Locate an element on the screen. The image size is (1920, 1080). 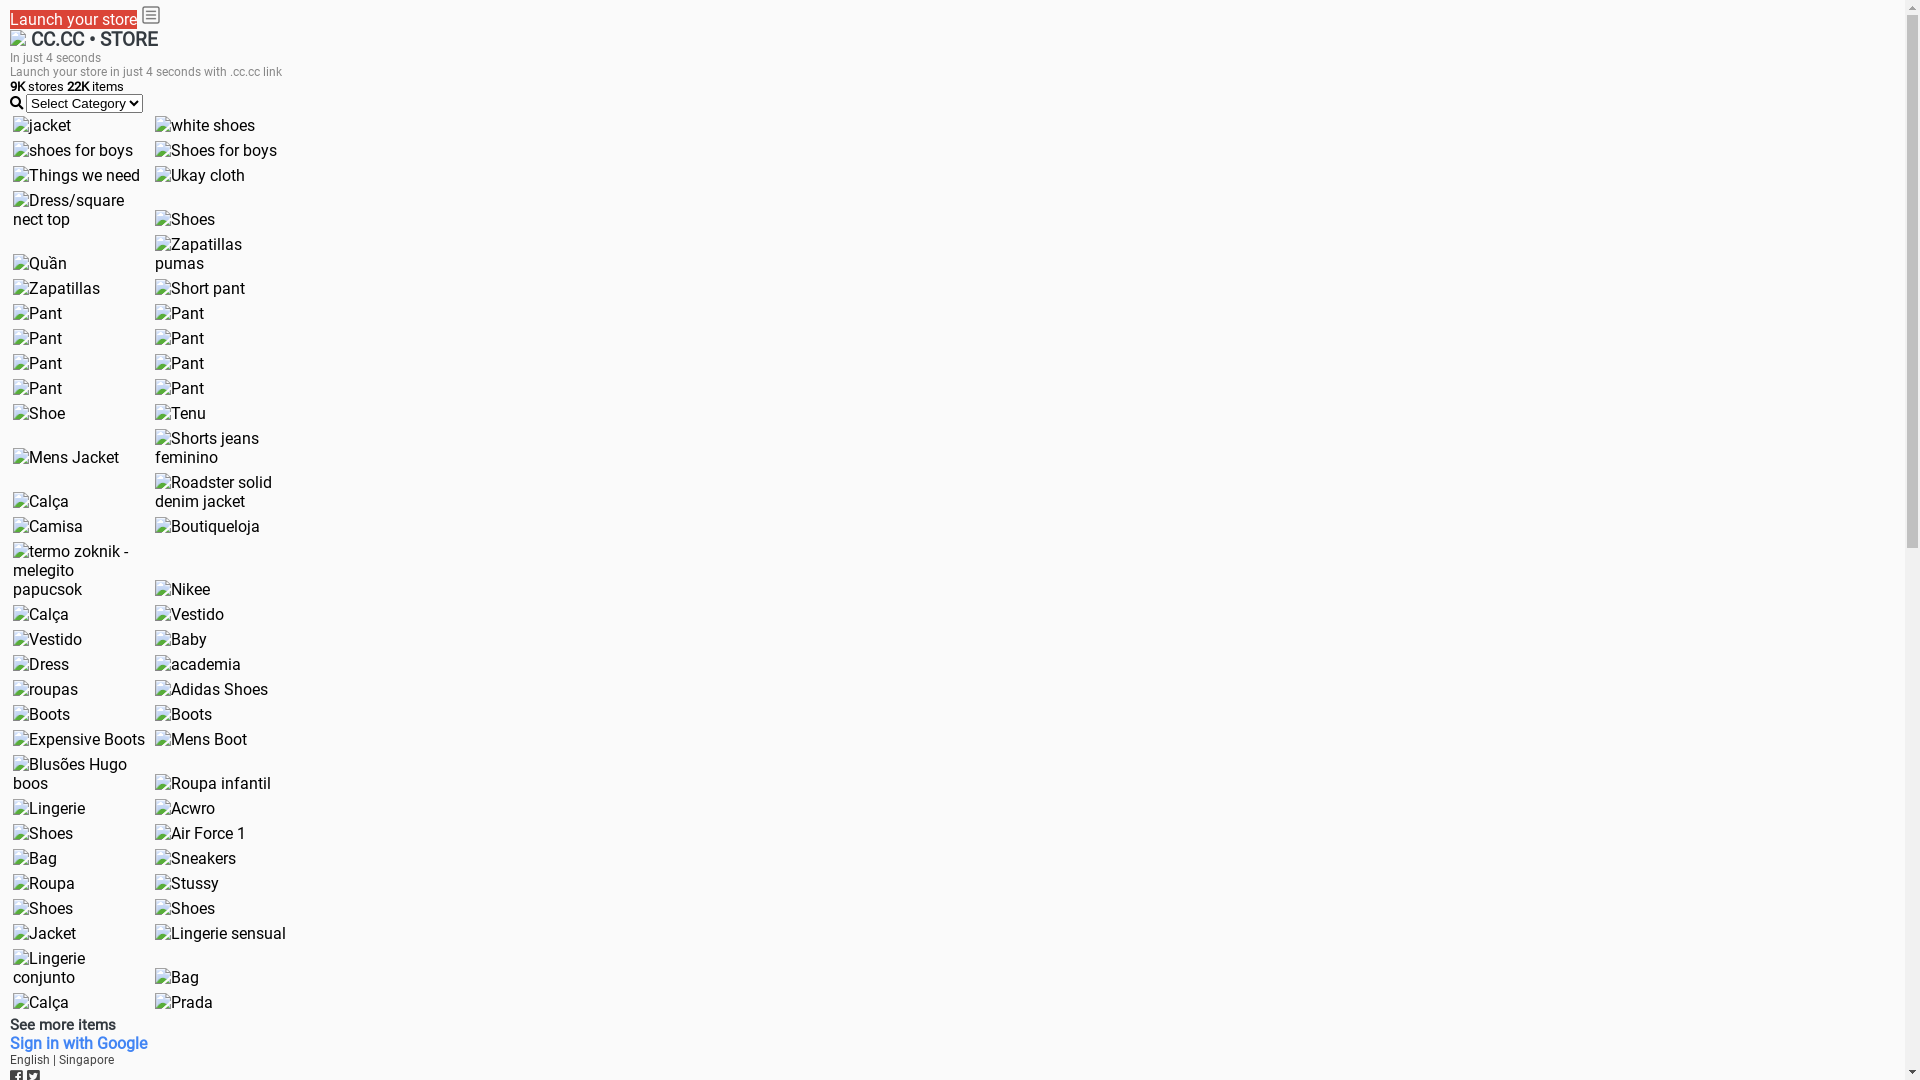
Shorts jeans feminino is located at coordinates (221, 448).